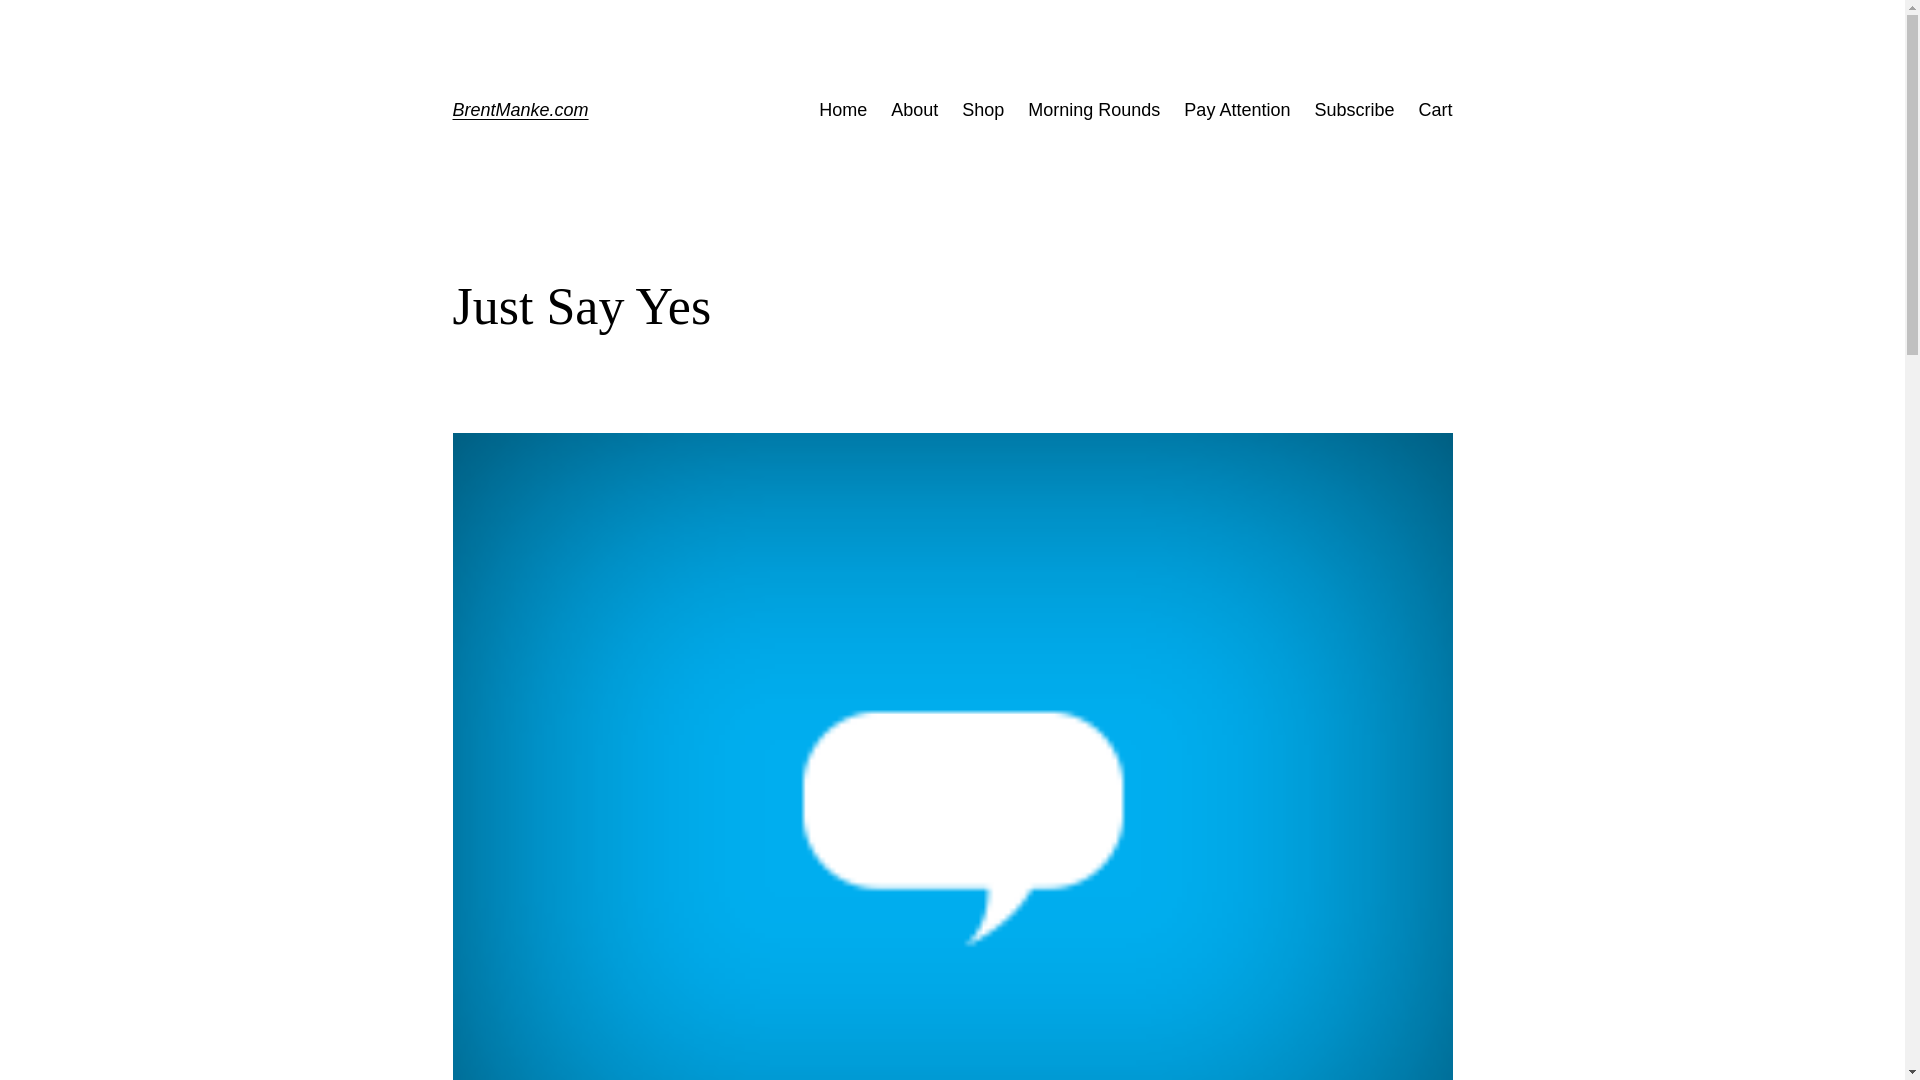 The image size is (1920, 1080). I want to click on Shop, so click(982, 110).